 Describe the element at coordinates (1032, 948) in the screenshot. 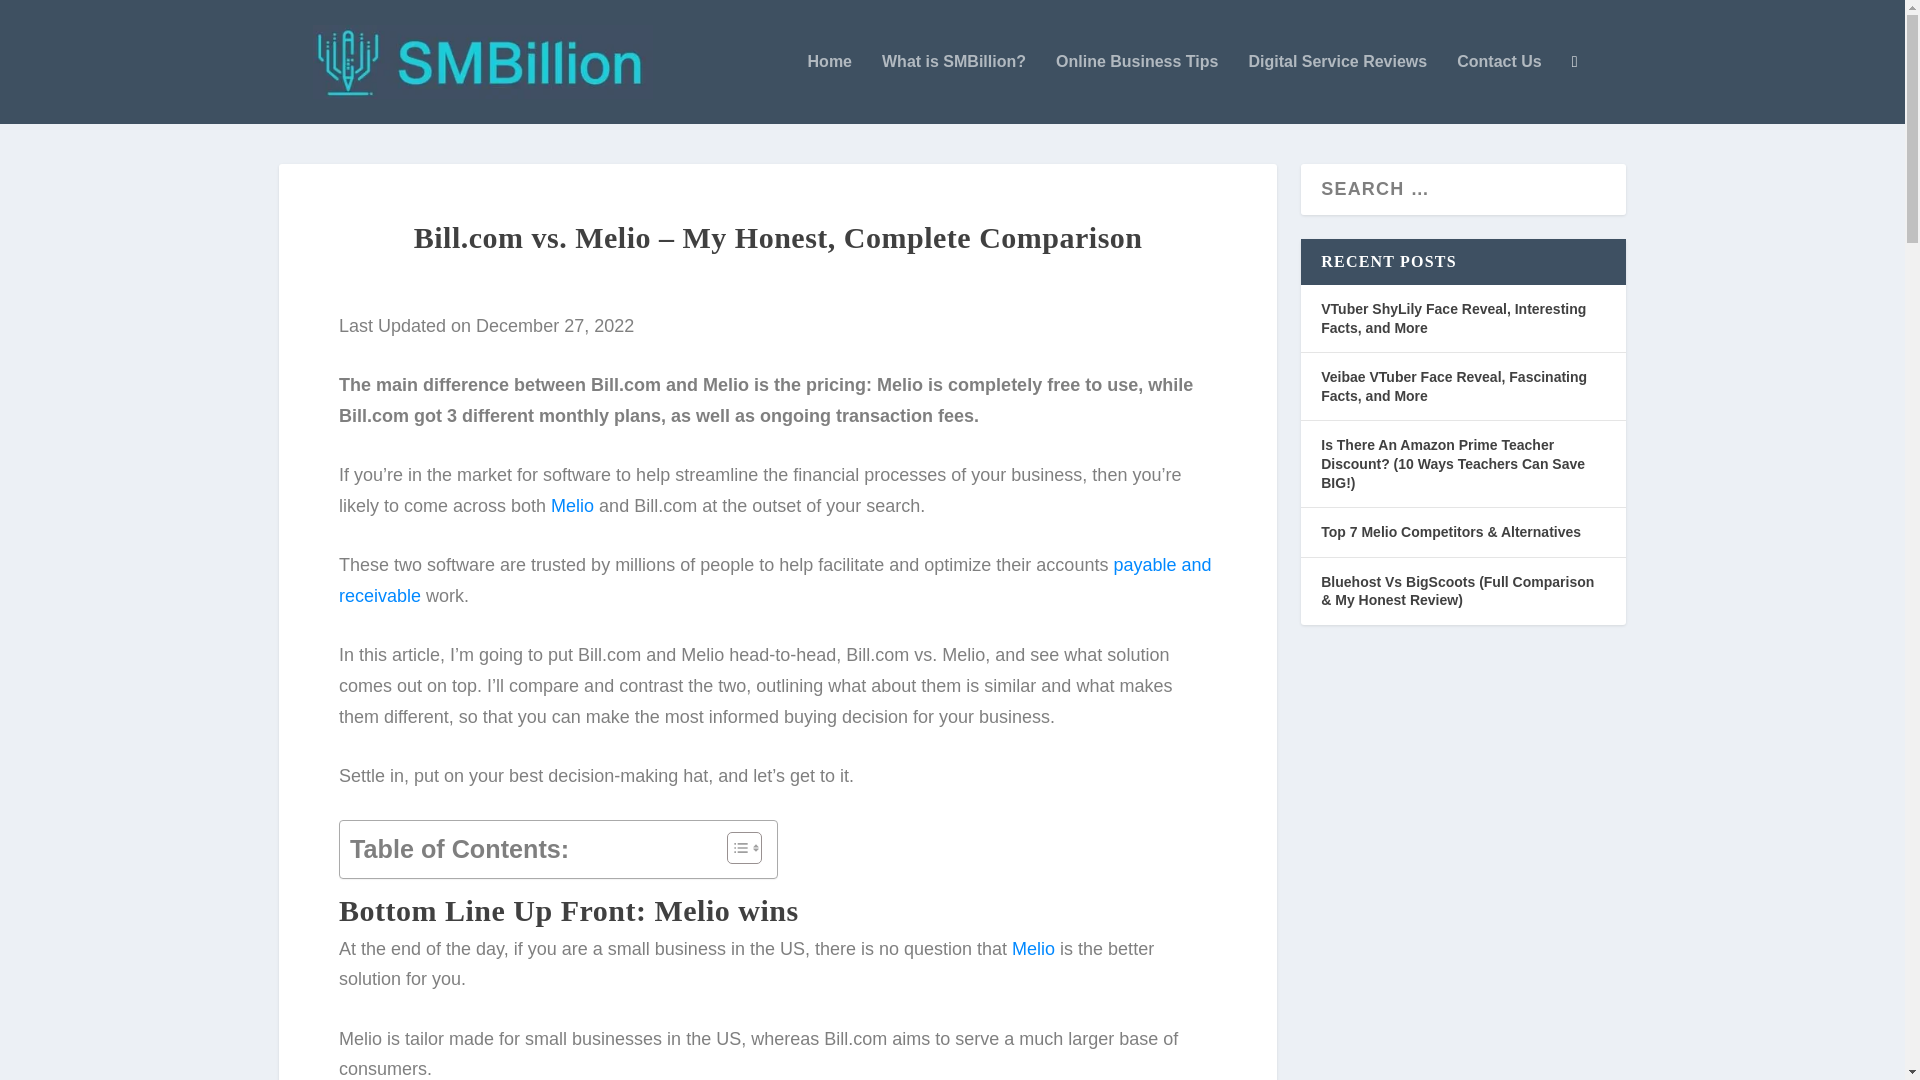

I see `Melio` at that location.